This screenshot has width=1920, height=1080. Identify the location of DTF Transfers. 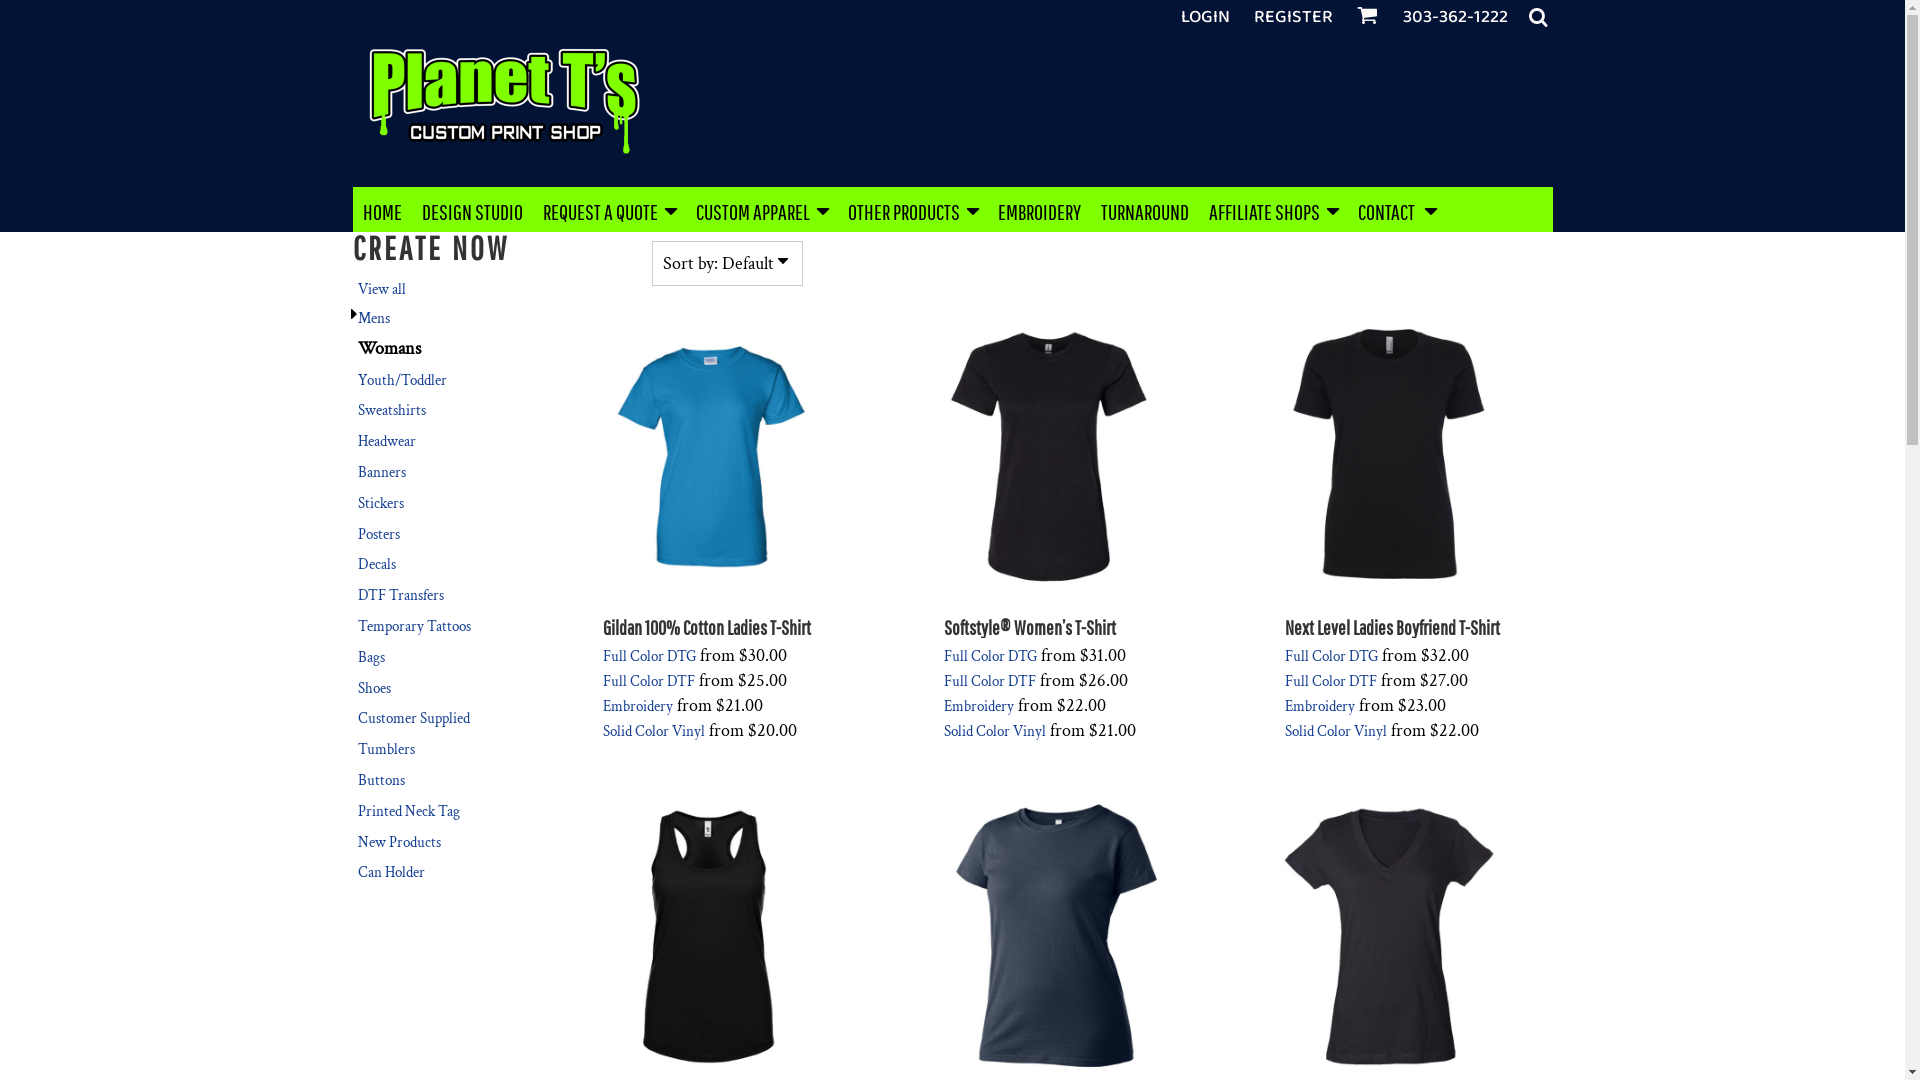
(401, 596).